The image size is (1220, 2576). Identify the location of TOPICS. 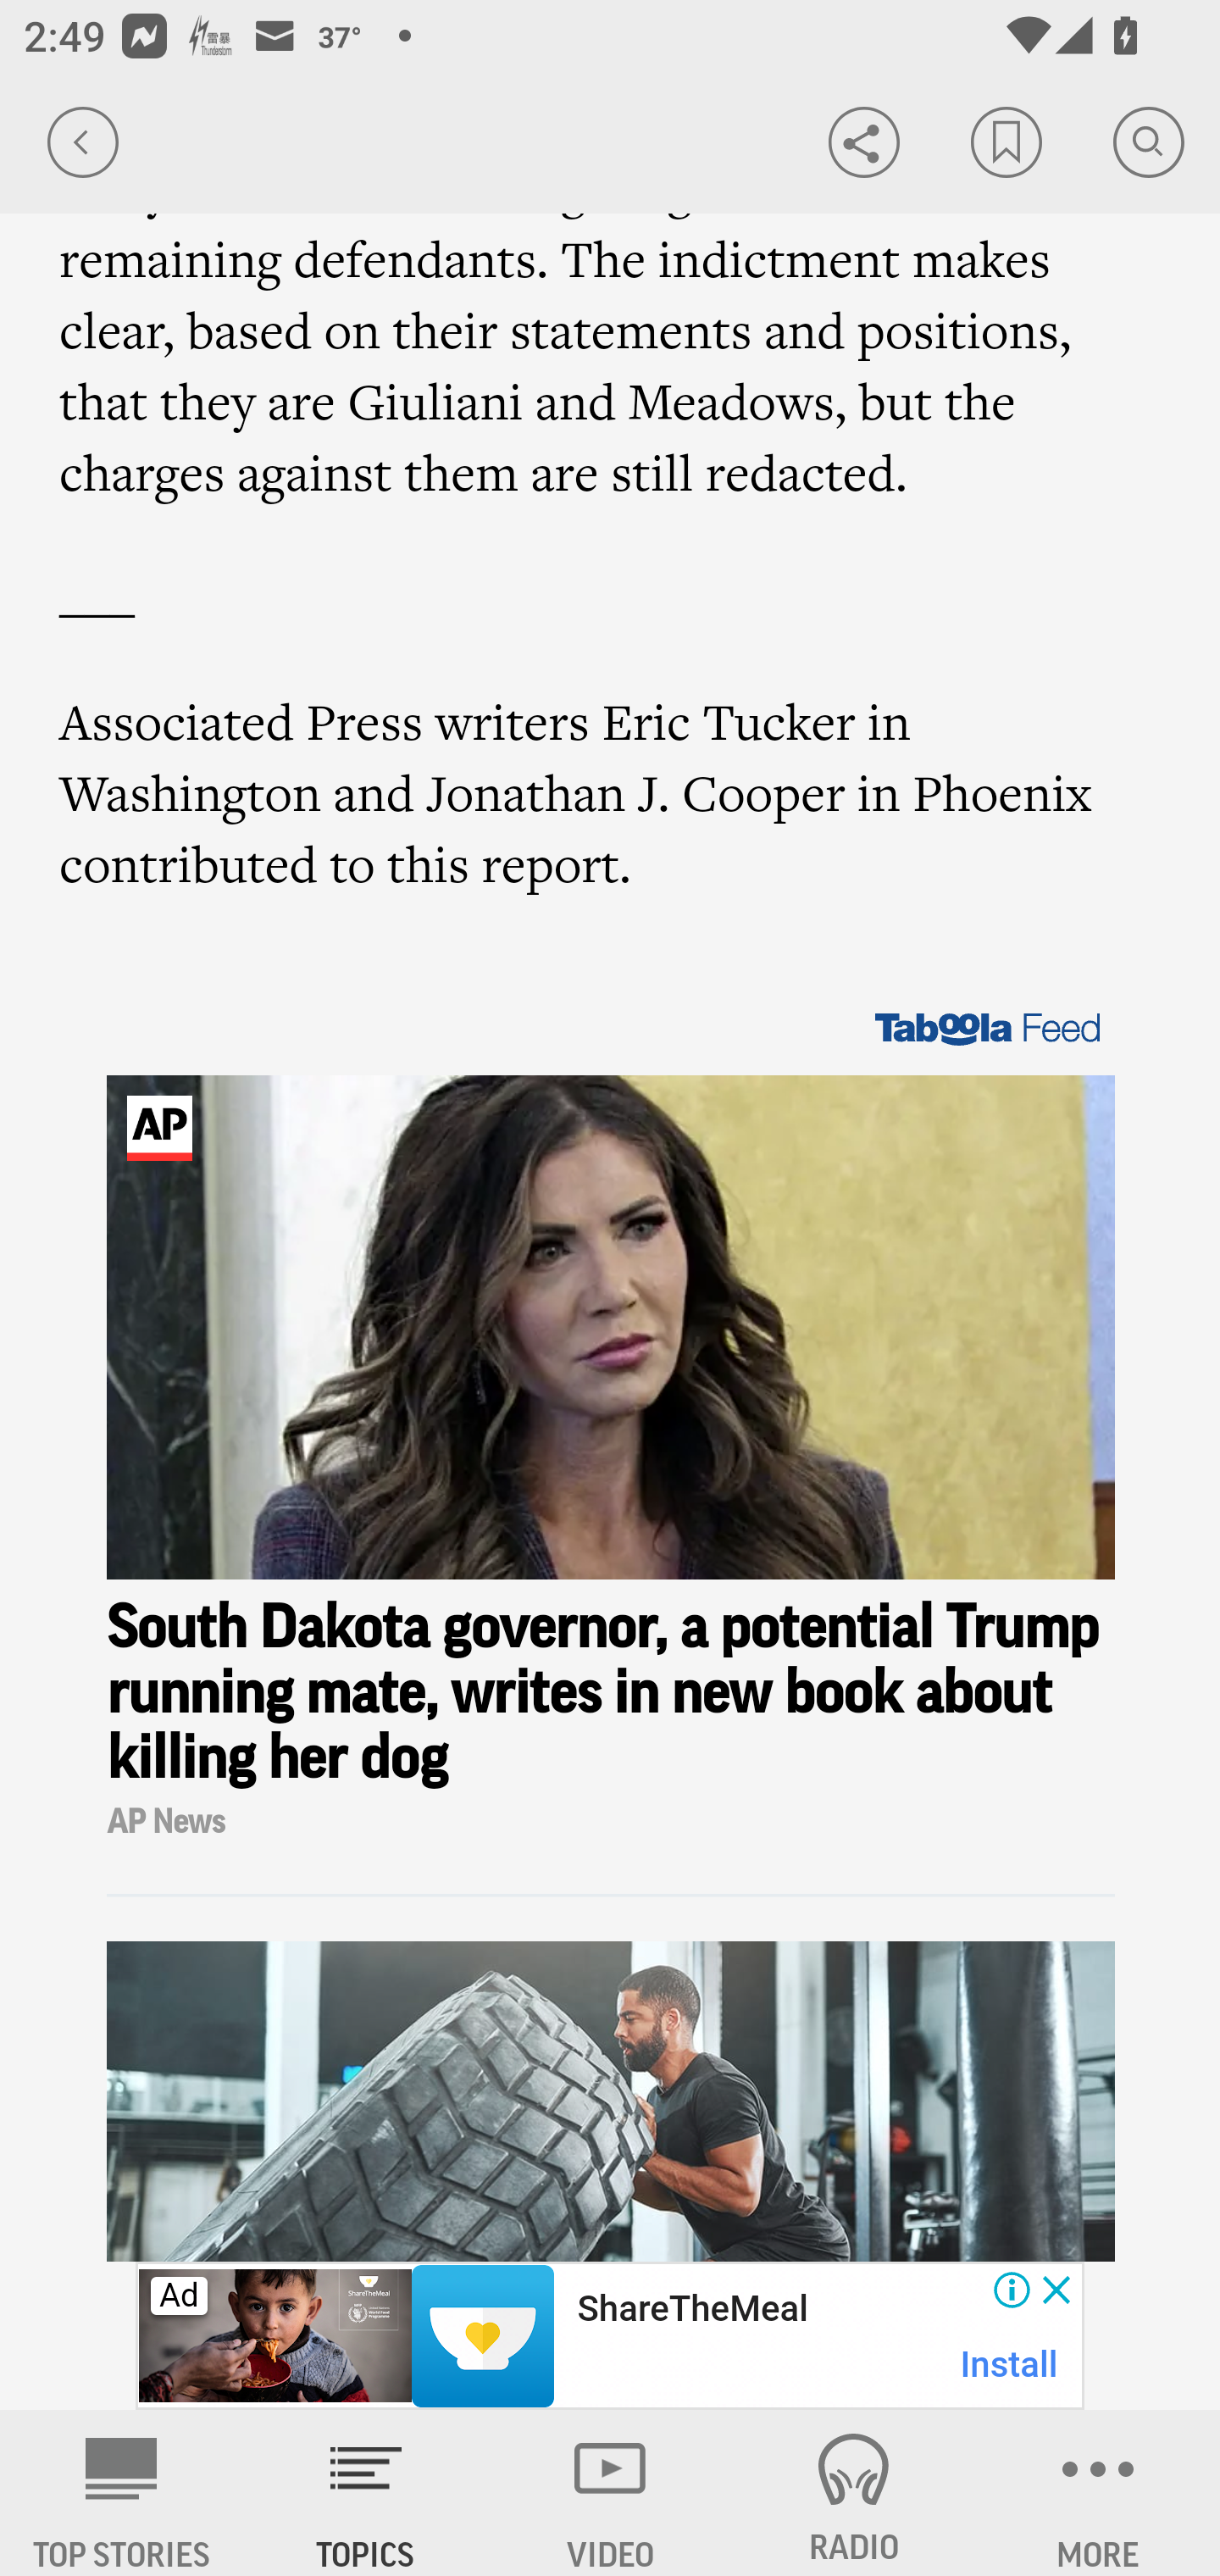
(366, 2493).